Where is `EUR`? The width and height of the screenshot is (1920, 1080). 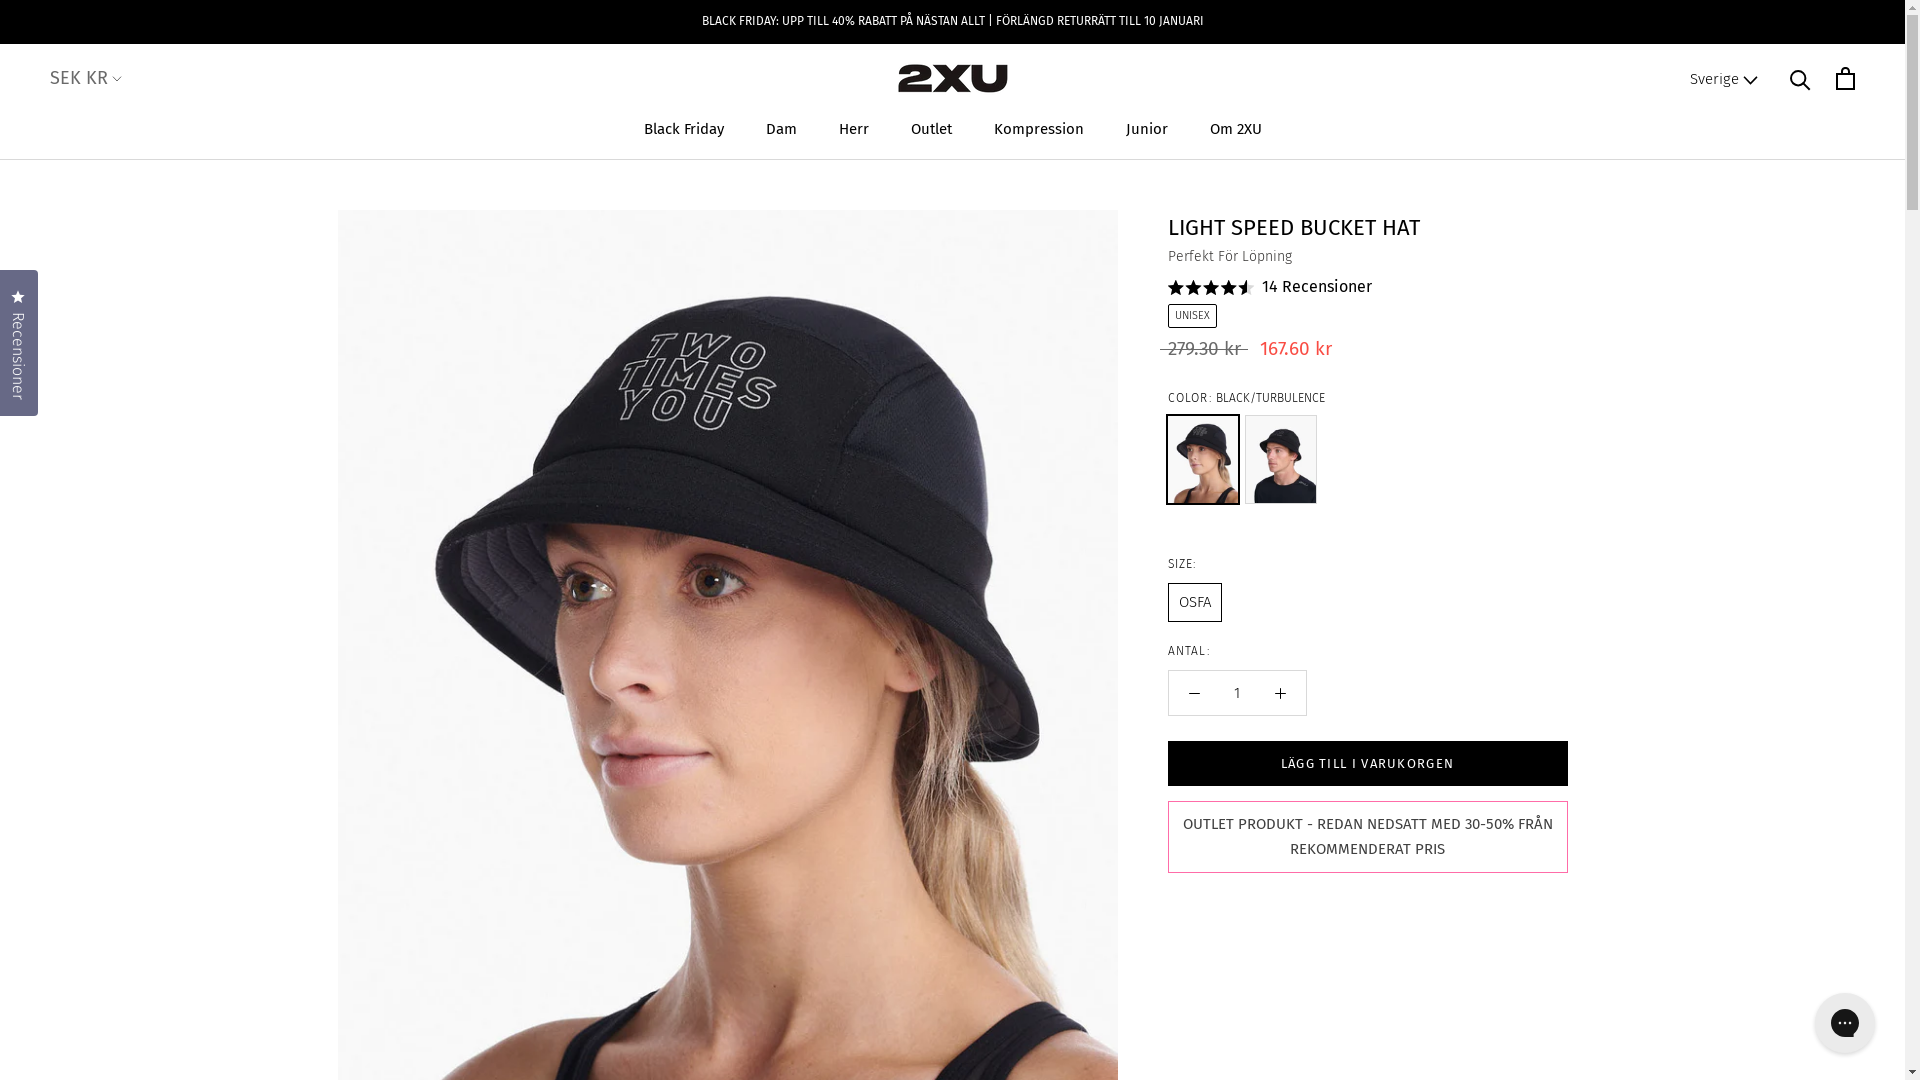 EUR is located at coordinates (103, 160).